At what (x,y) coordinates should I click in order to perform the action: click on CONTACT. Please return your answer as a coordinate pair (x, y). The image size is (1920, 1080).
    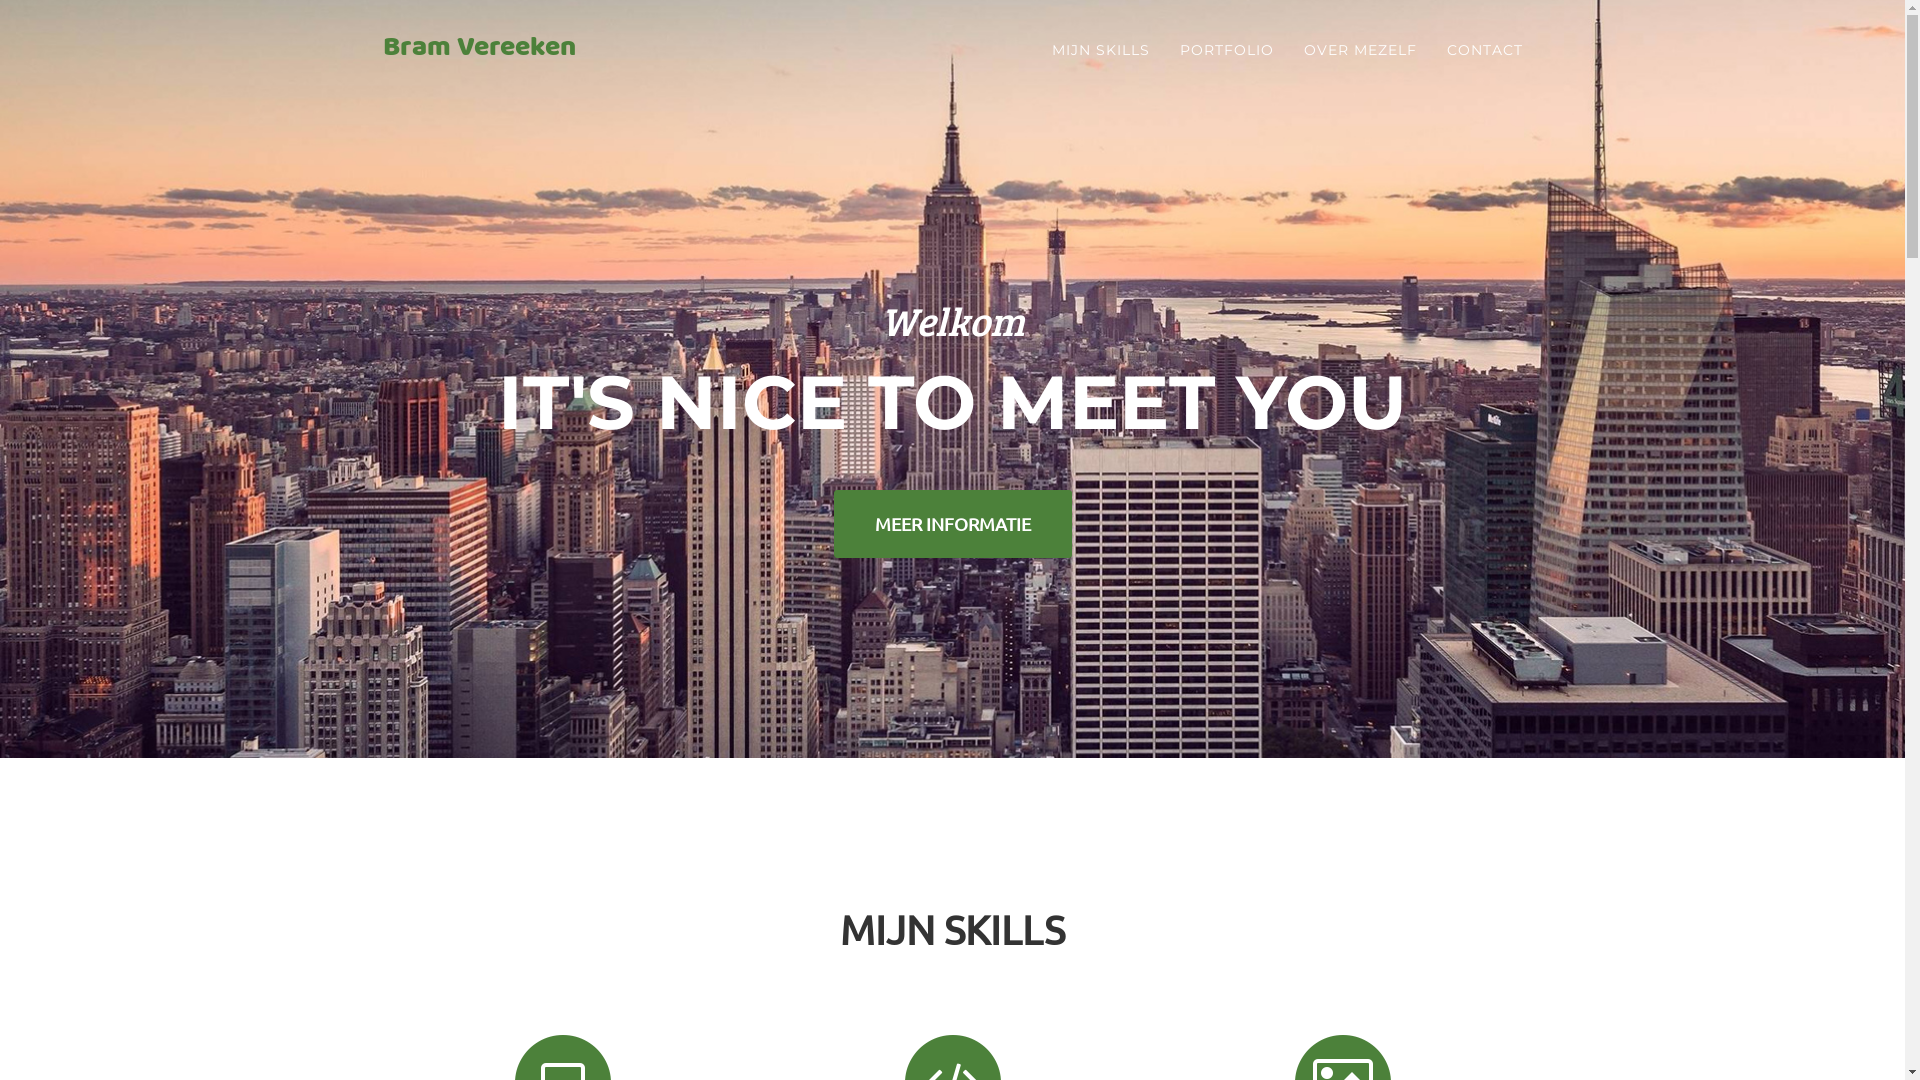
    Looking at the image, I should click on (1485, 50).